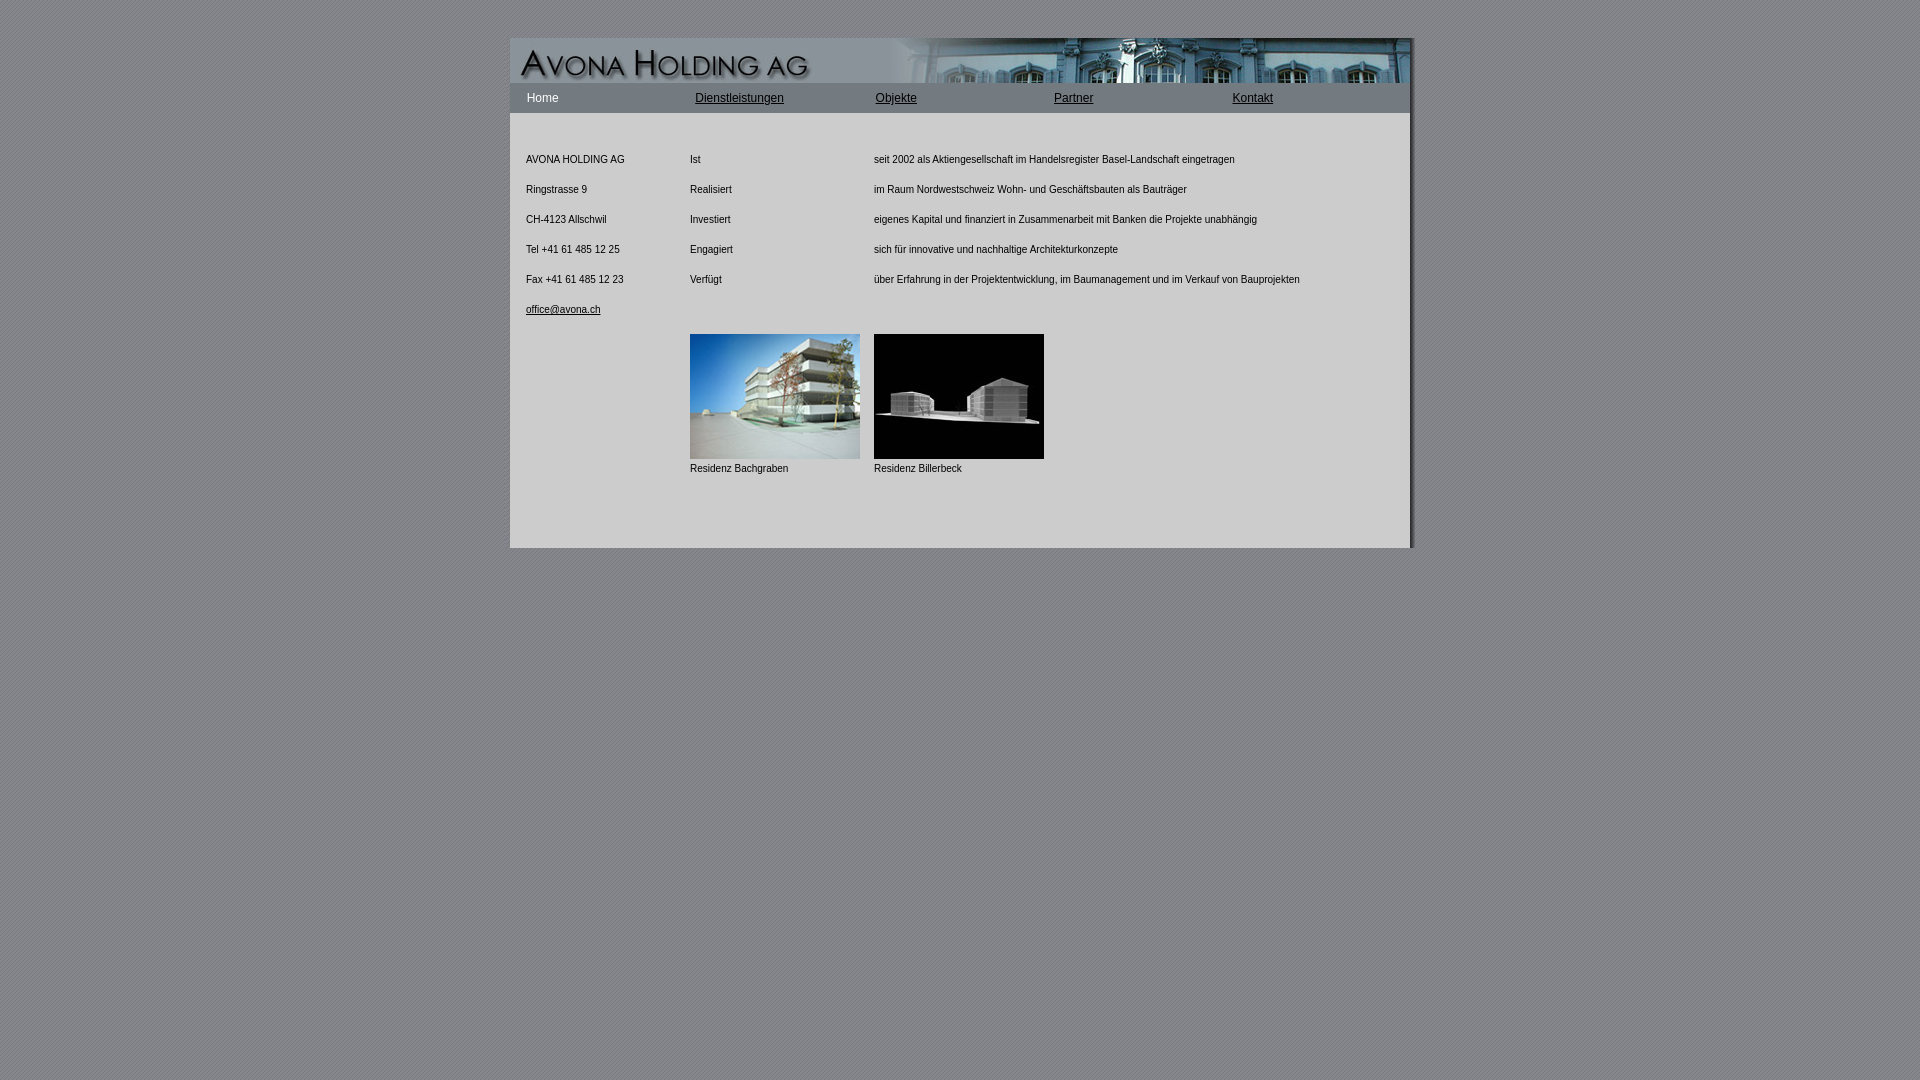 The image size is (1920, 1080). I want to click on office@avona.ch, so click(563, 310).